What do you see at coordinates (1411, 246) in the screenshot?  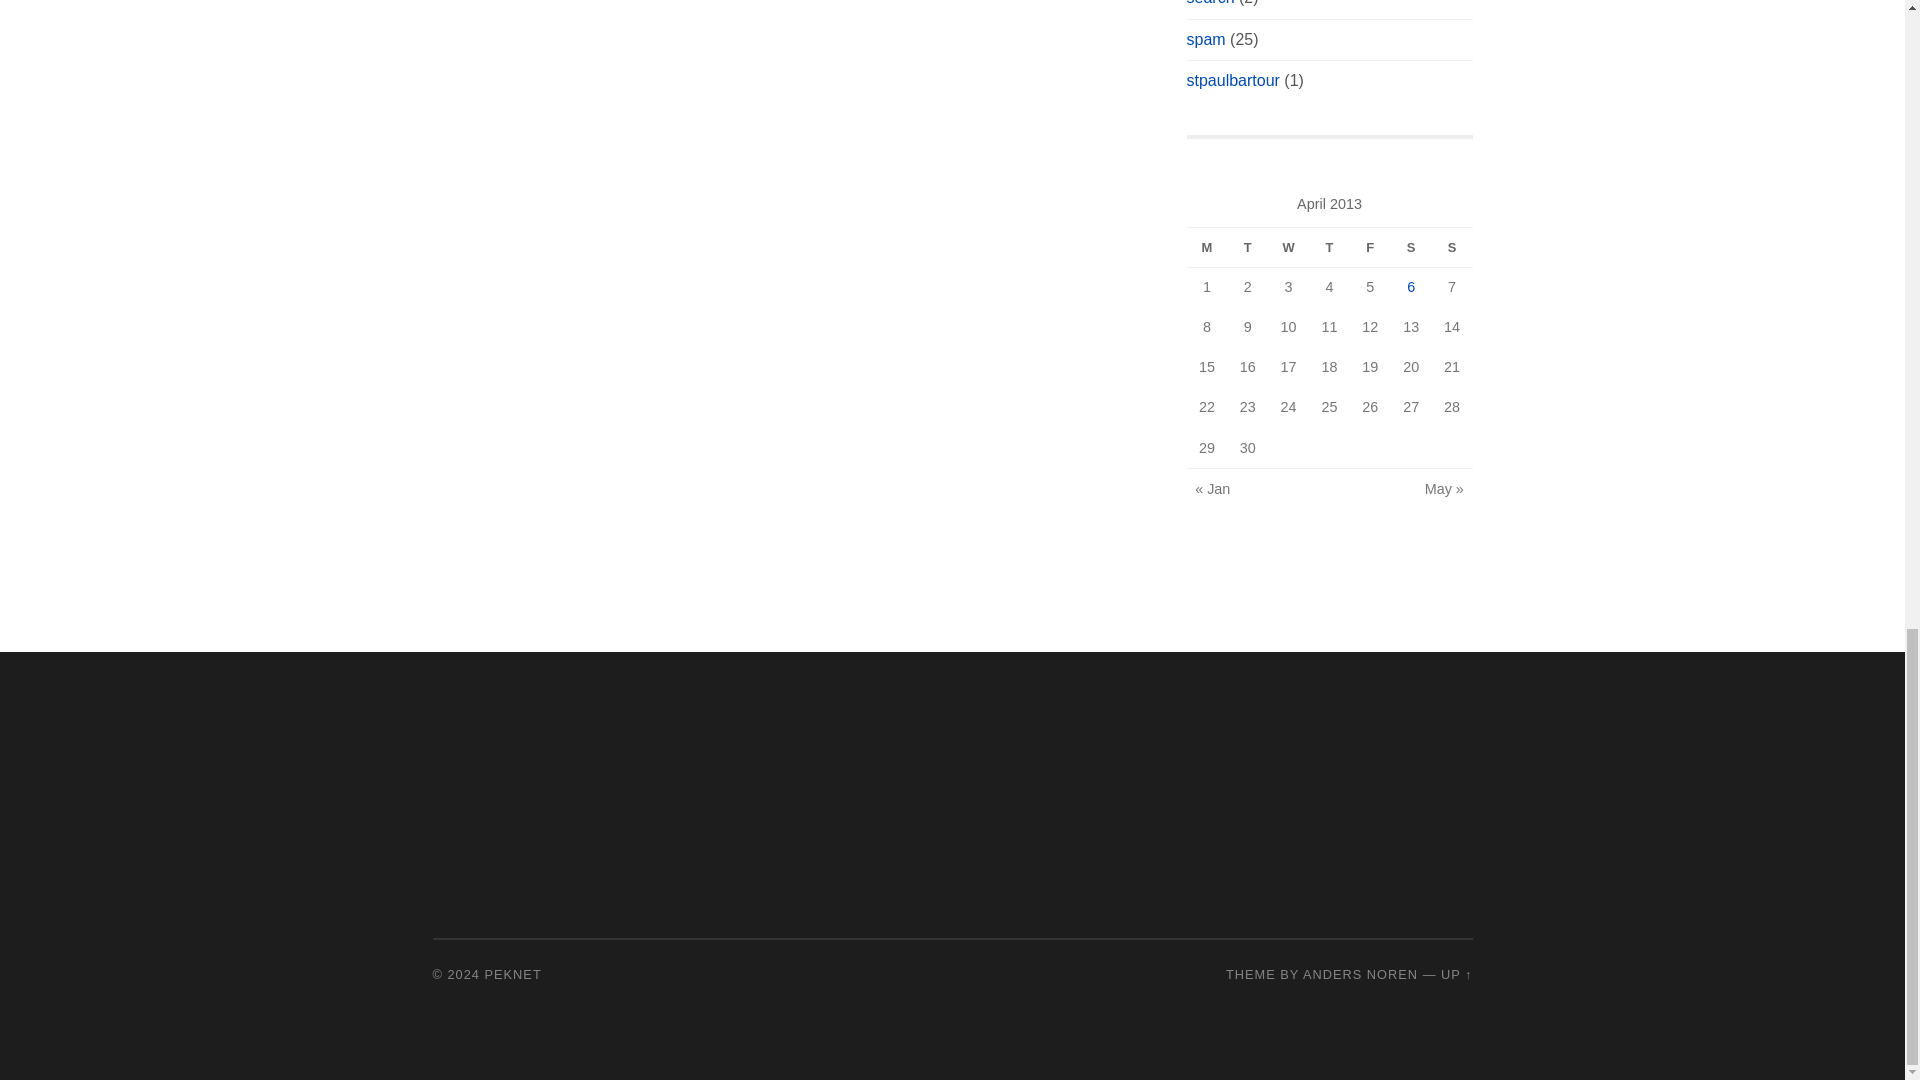 I see `Saturday` at bounding box center [1411, 246].